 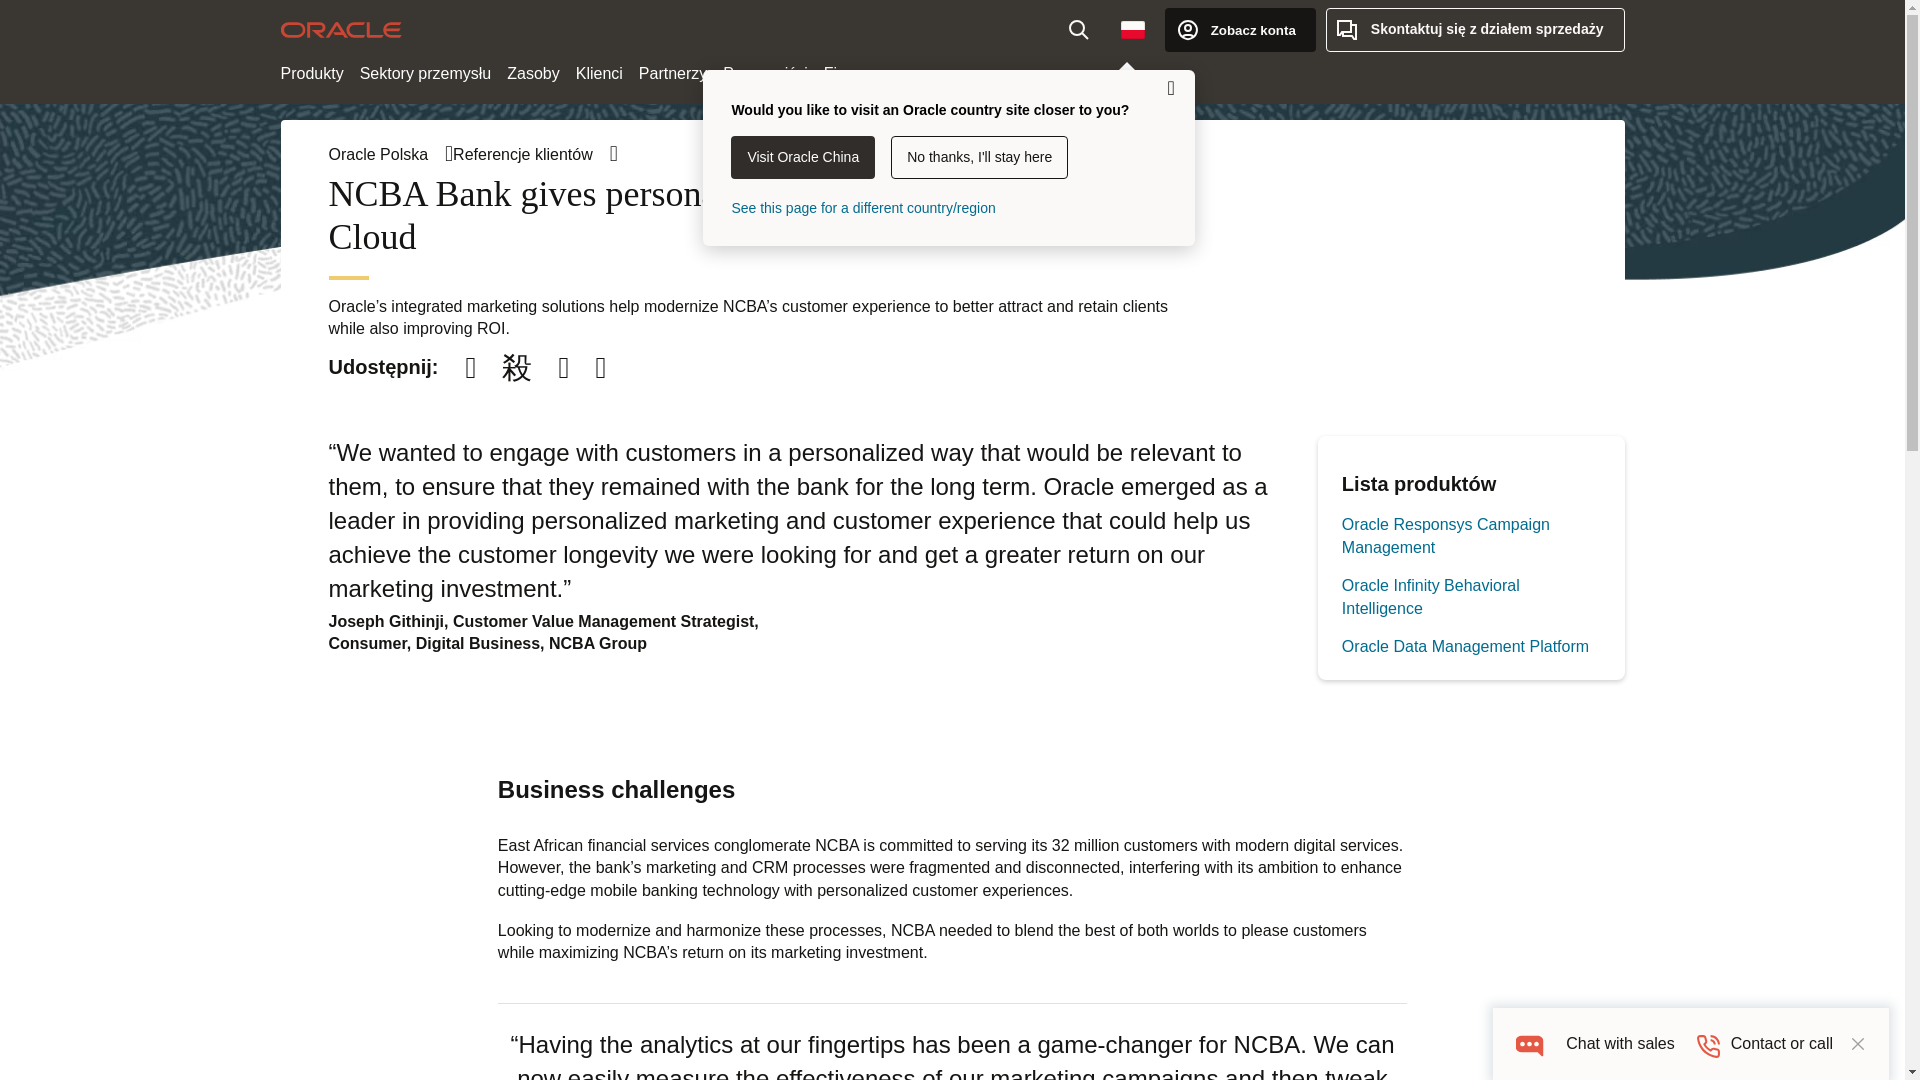 I want to click on Firma, so click(x=844, y=74).